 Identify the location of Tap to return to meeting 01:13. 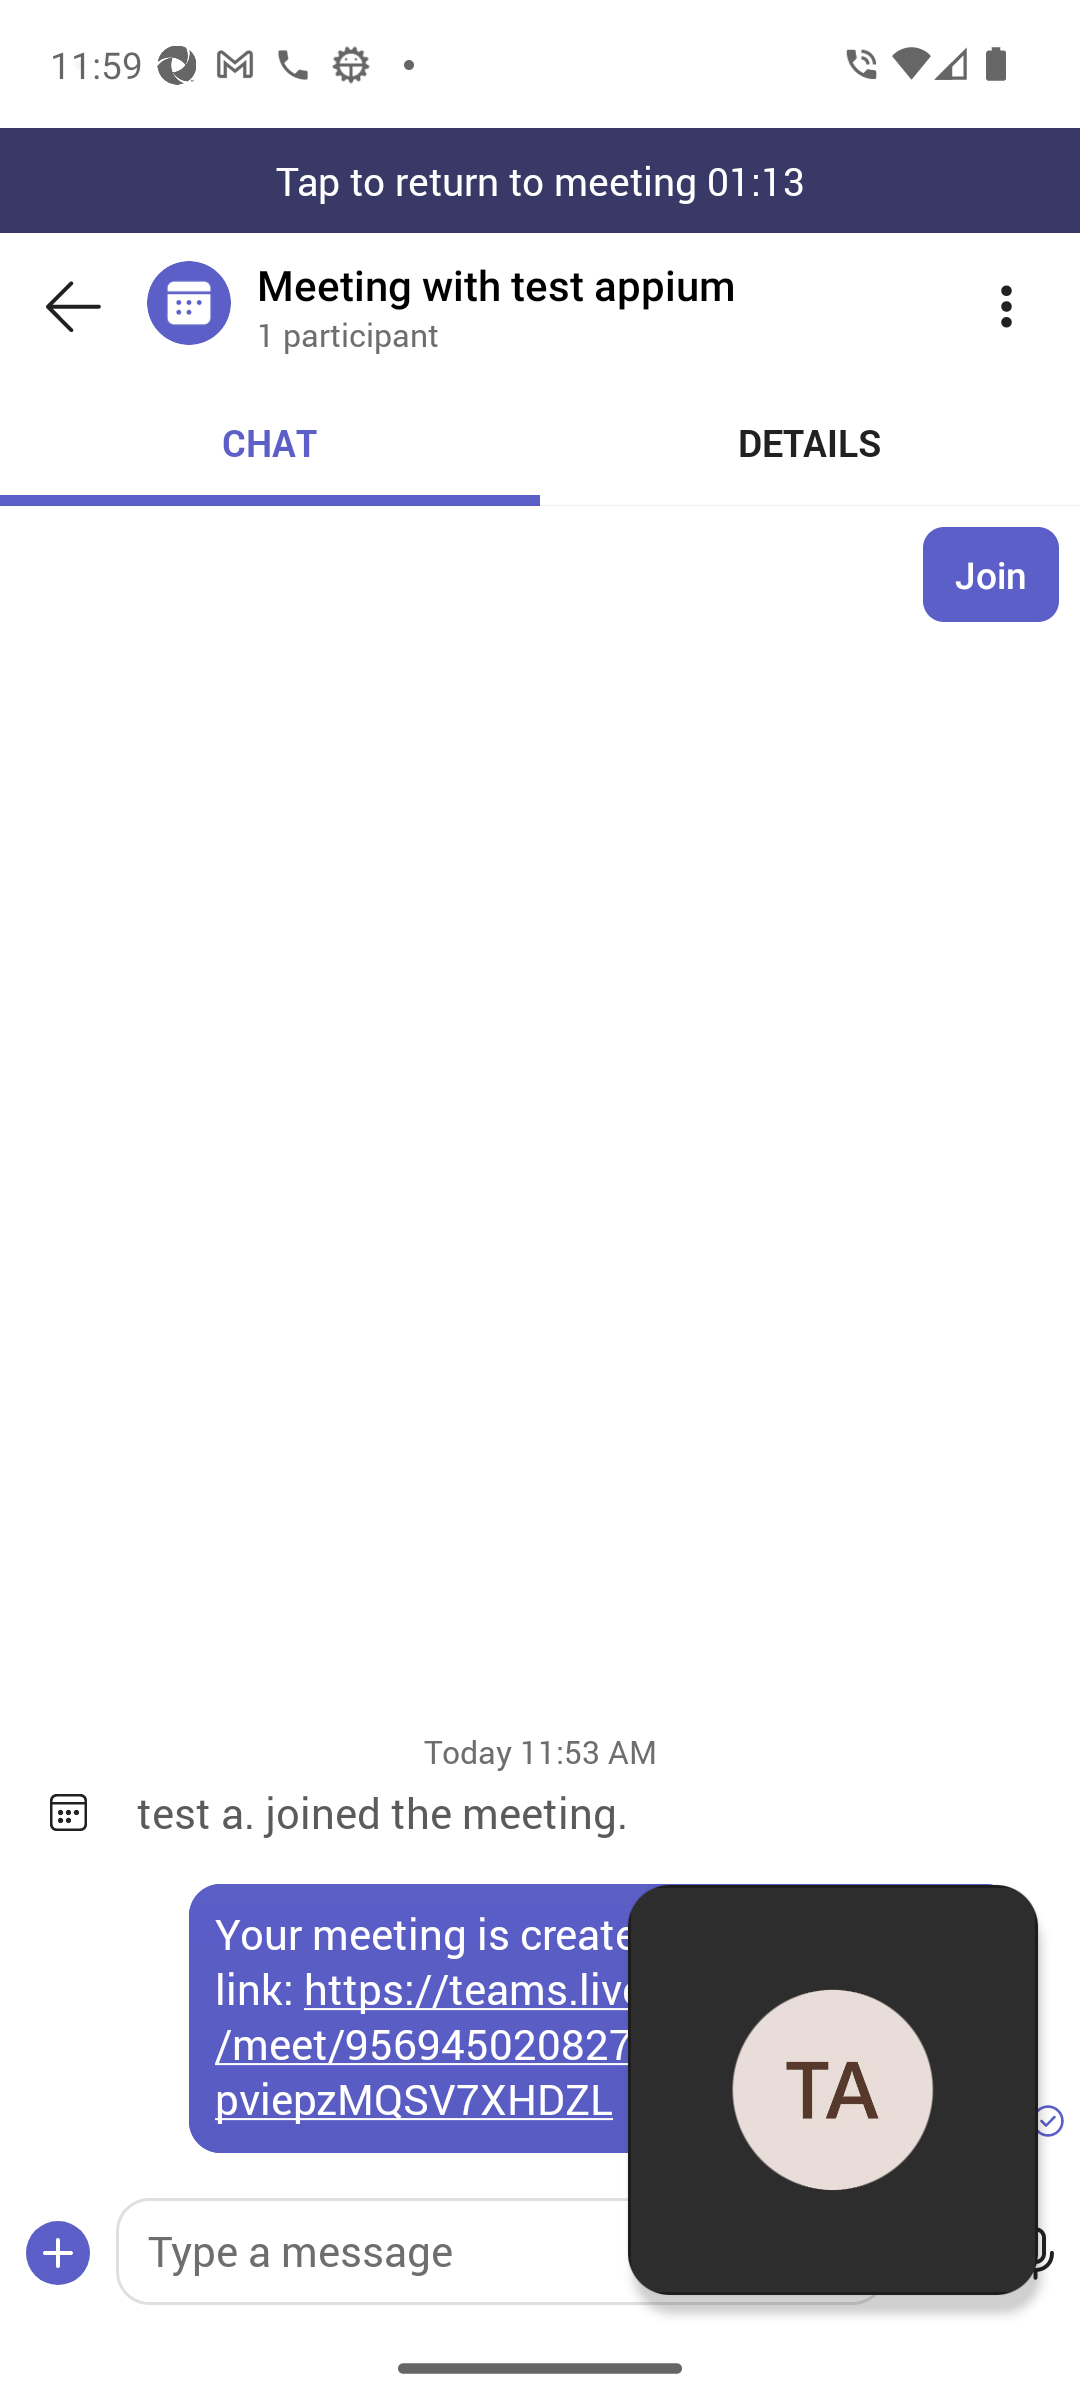
(540, 180).